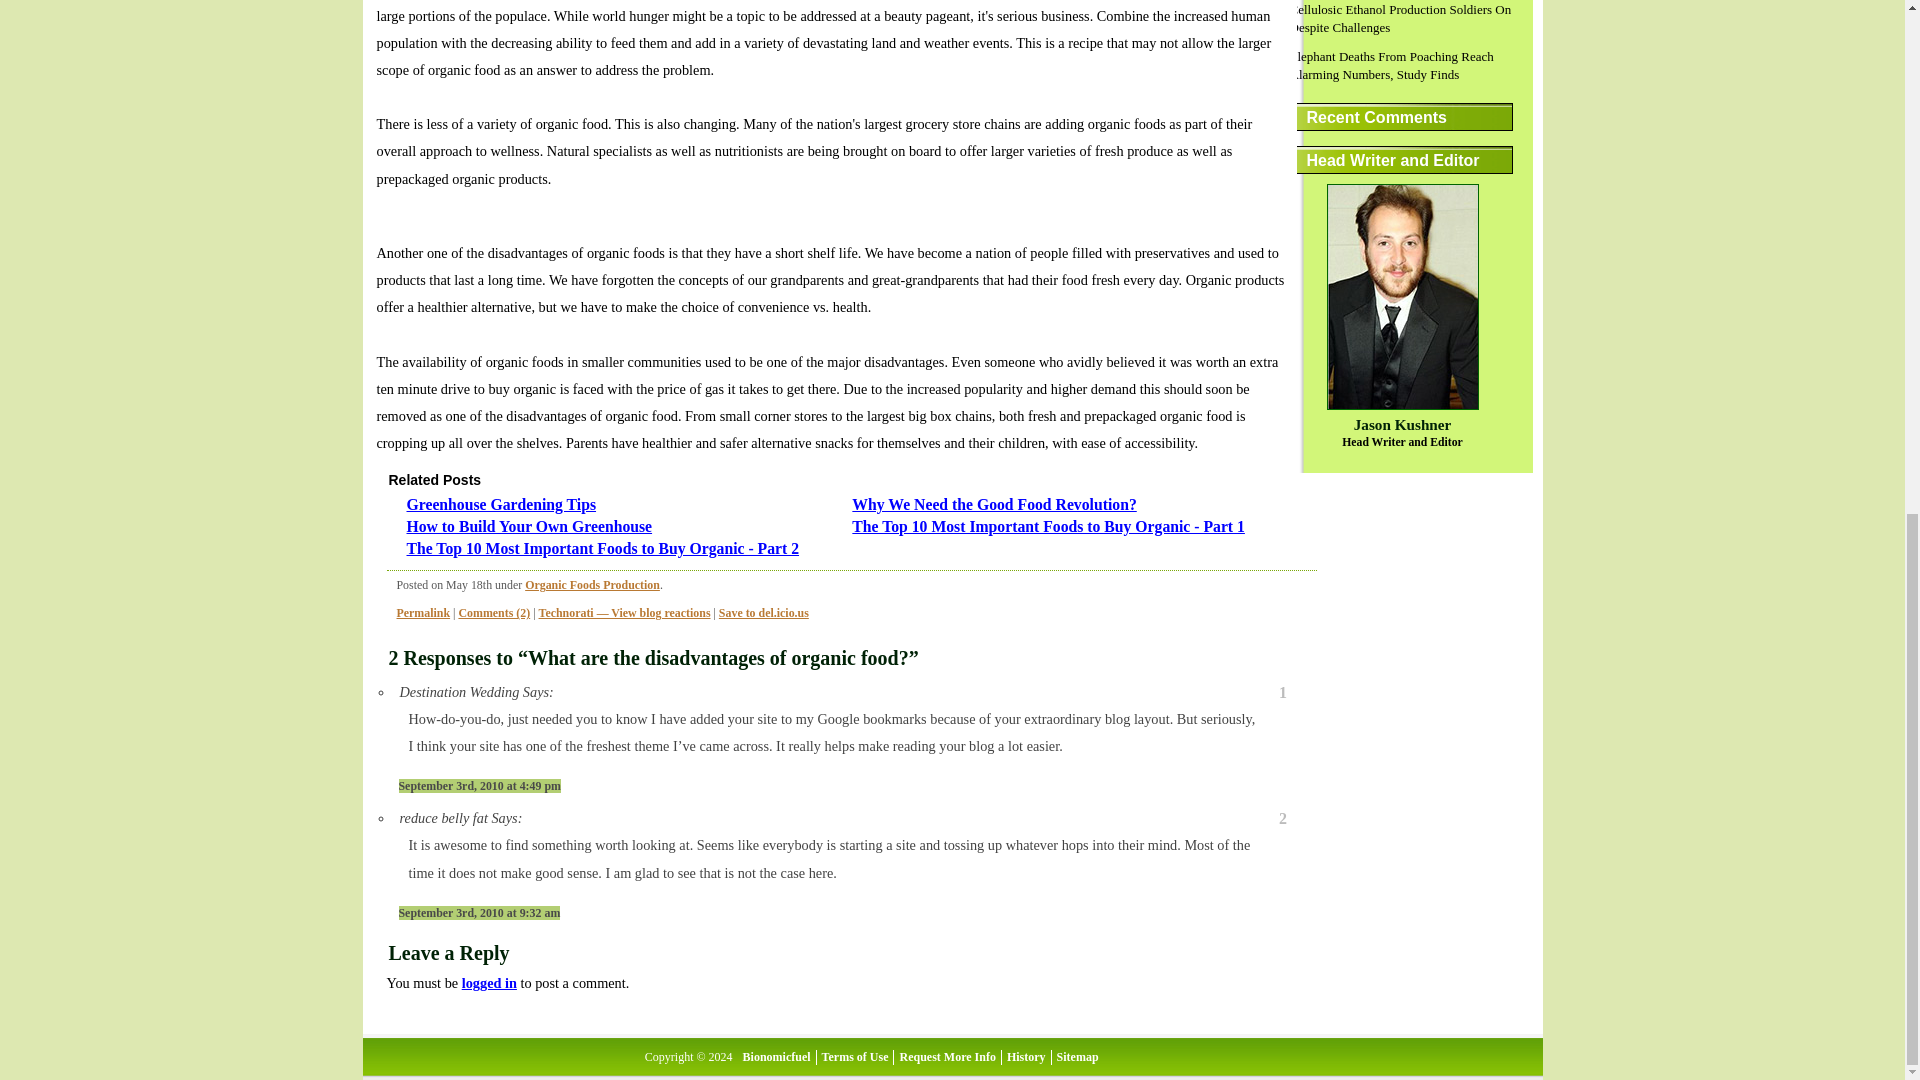 The width and height of the screenshot is (1920, 1080). What do you see at coordinates (1048, 526) in the screenshot?
I see `The Top 10 Most Important Foods to Buy Organic - Part 1` at bounding box center [1048, 526].